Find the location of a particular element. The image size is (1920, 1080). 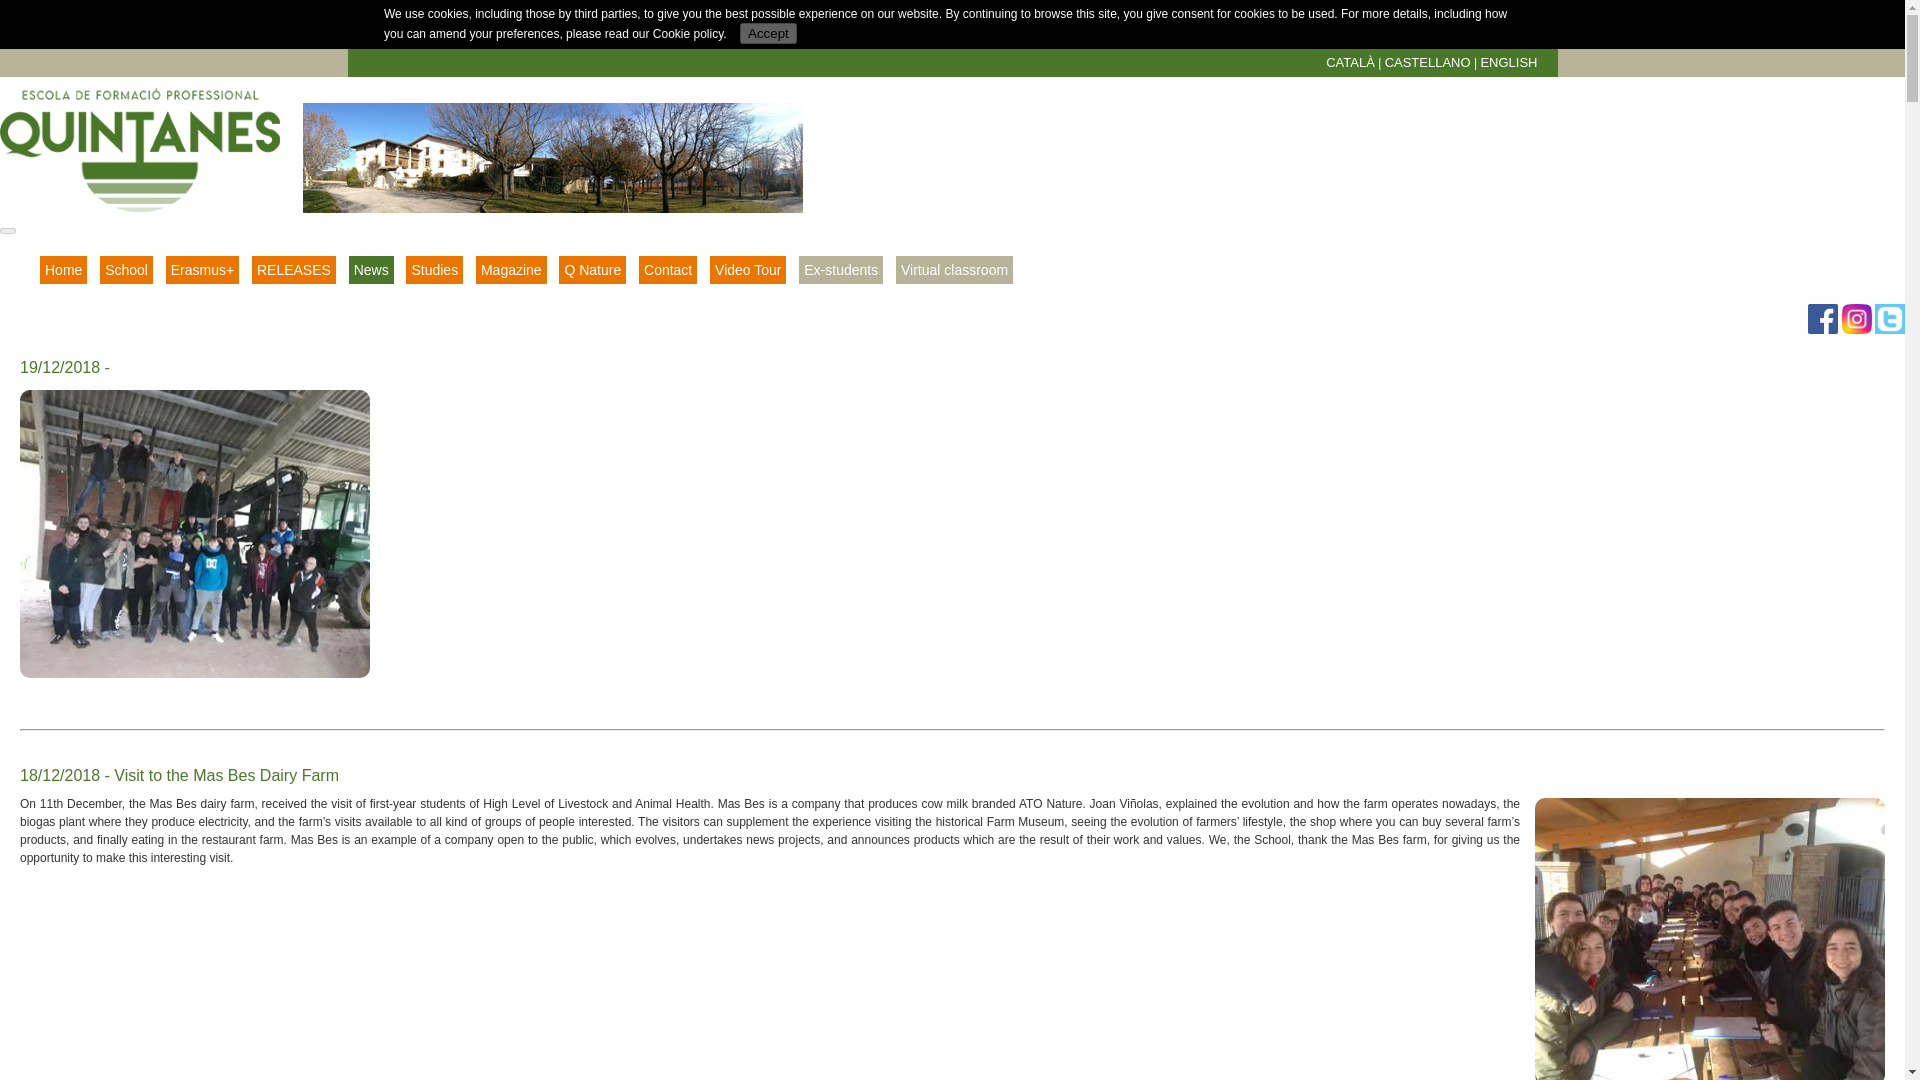

Accept is located at coordinates (768, 33).